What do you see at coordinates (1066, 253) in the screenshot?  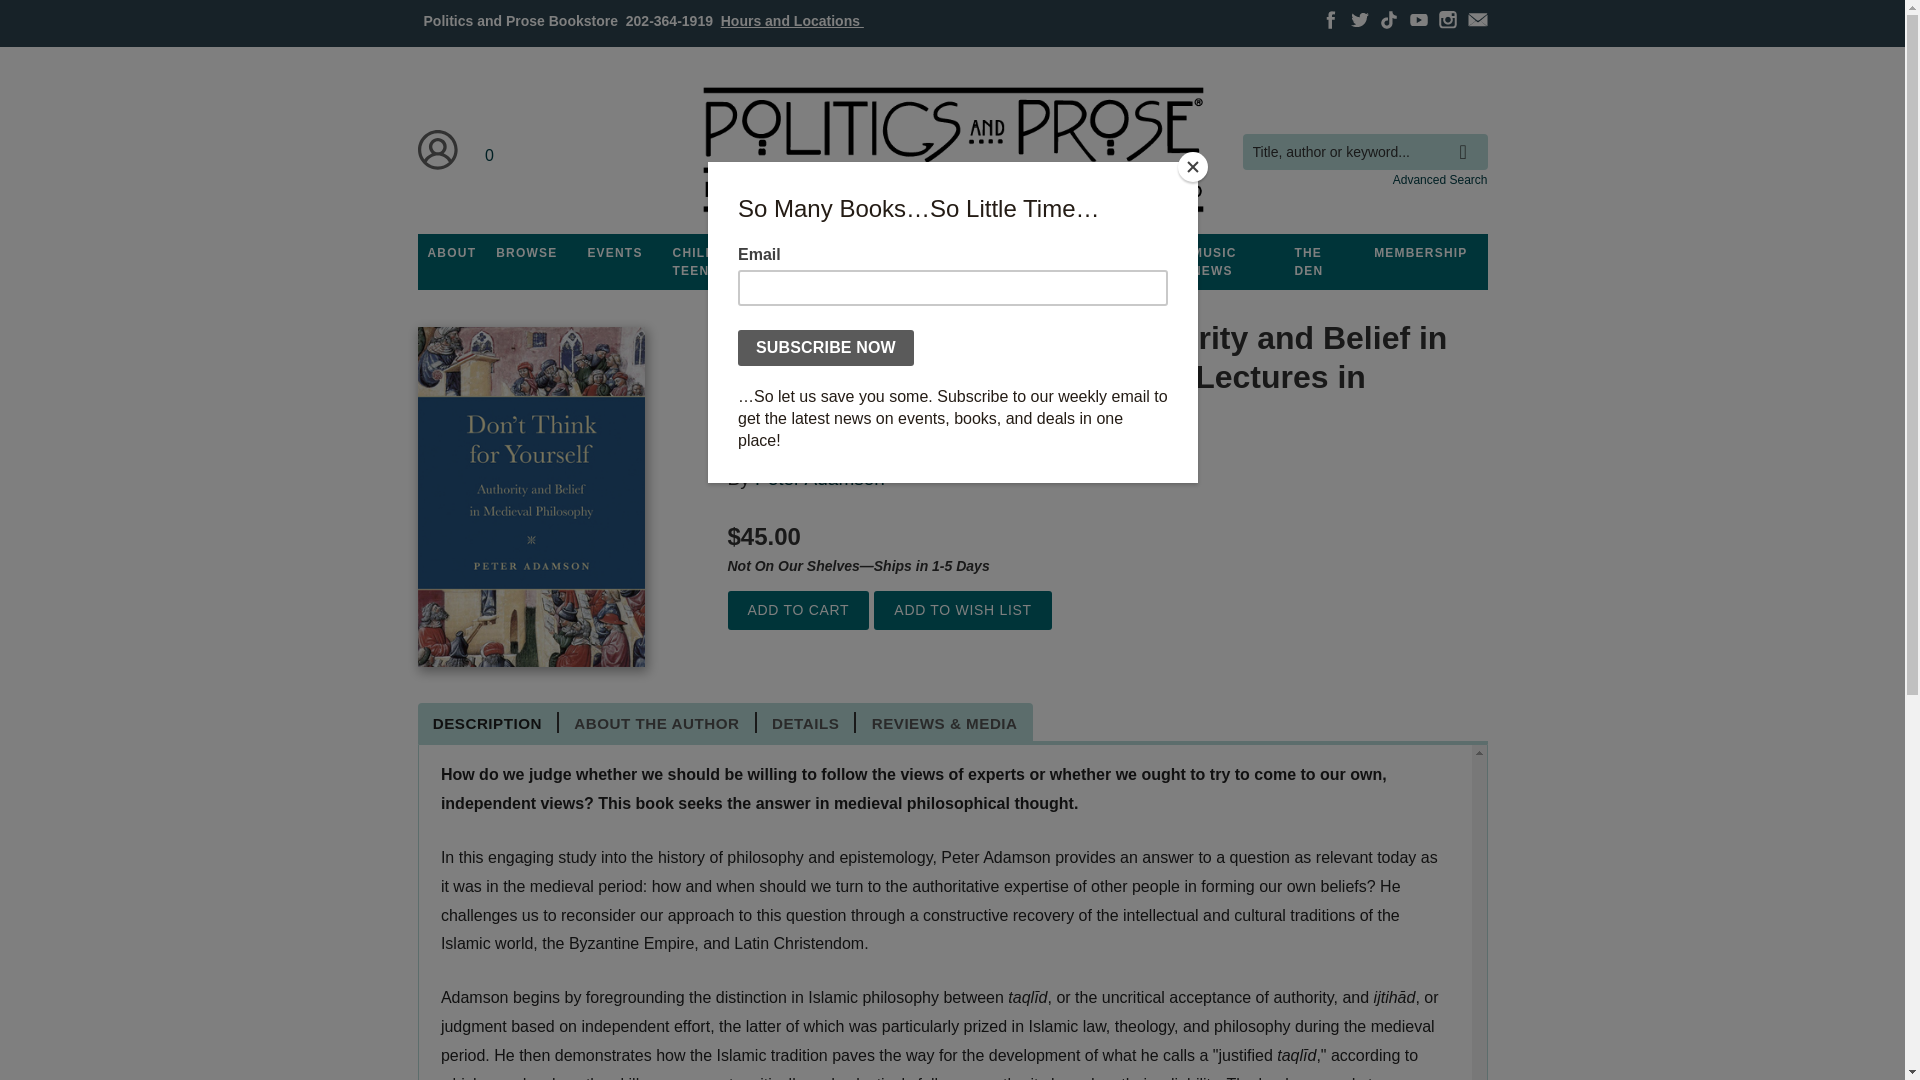 I see `SERVICES` at bounding box center [1066, 253].